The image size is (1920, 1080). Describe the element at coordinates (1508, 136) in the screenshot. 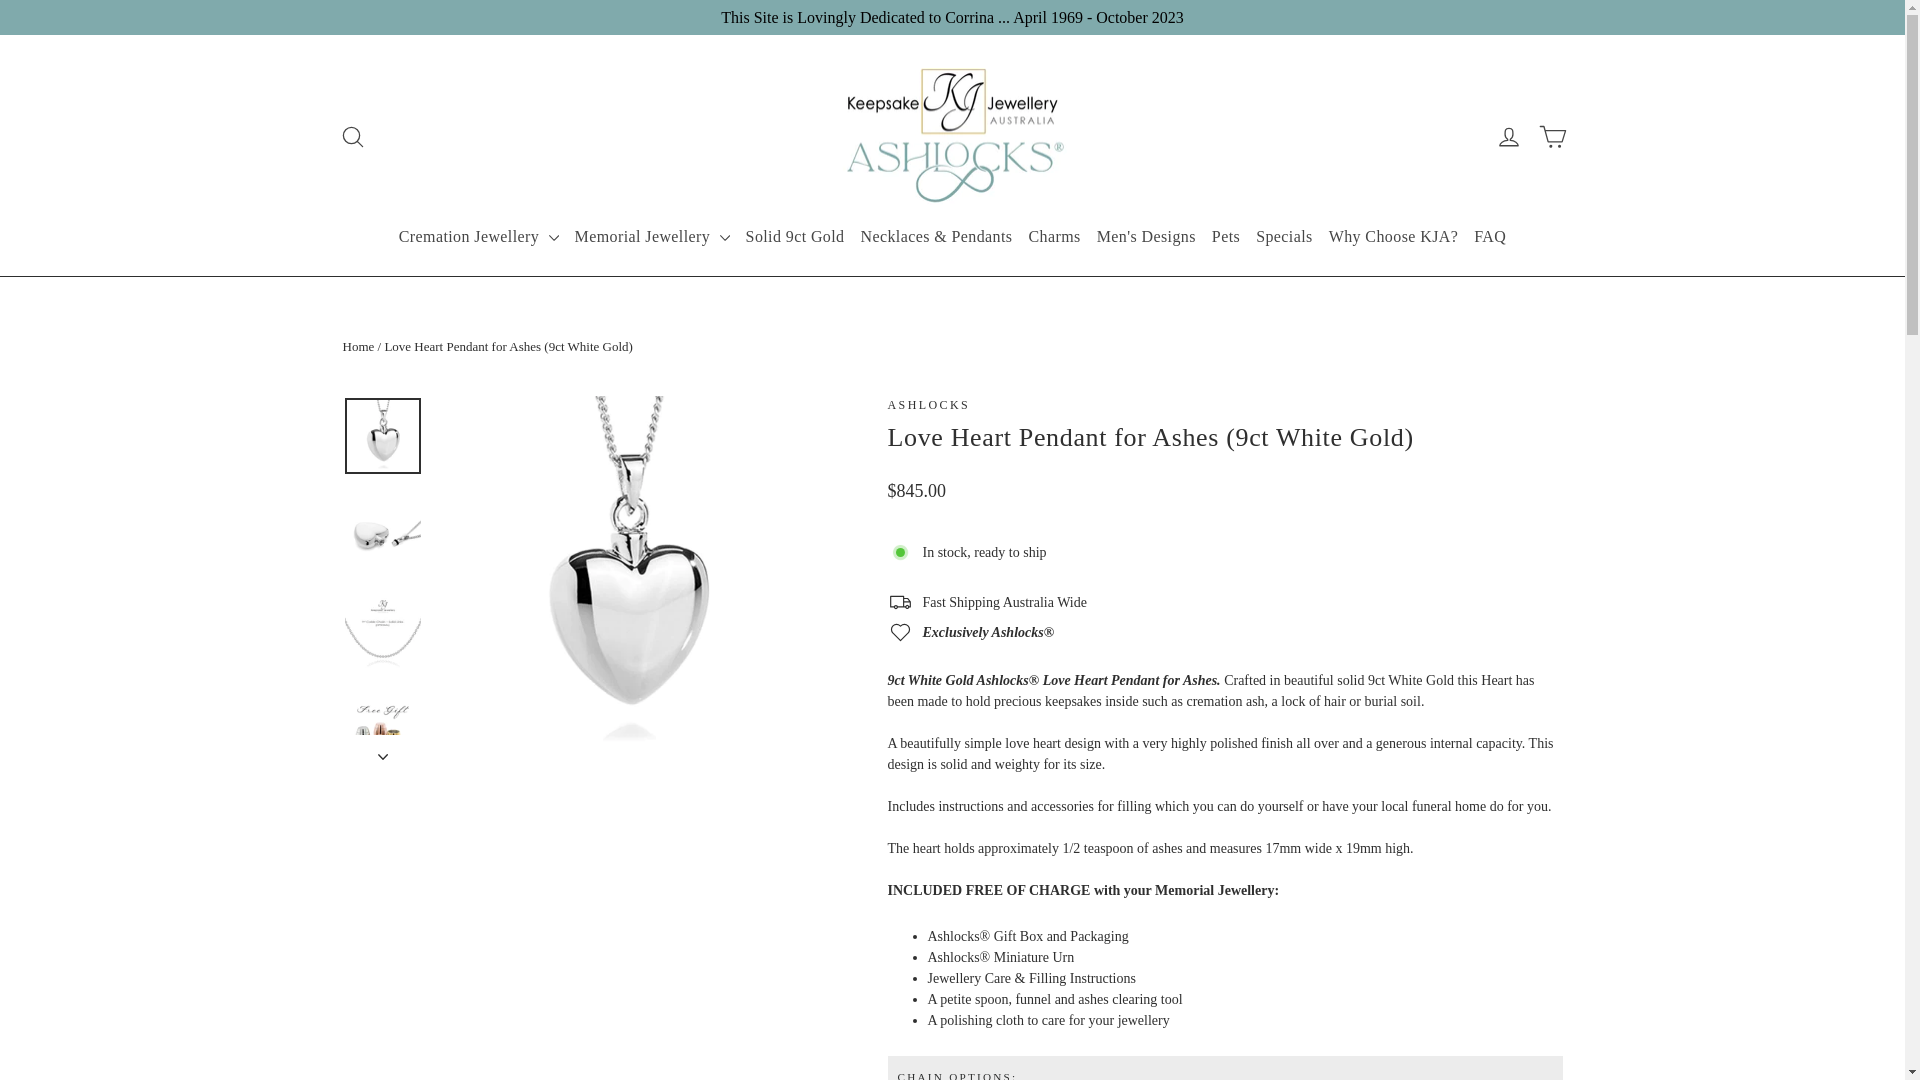

I see `Log in` at that location.